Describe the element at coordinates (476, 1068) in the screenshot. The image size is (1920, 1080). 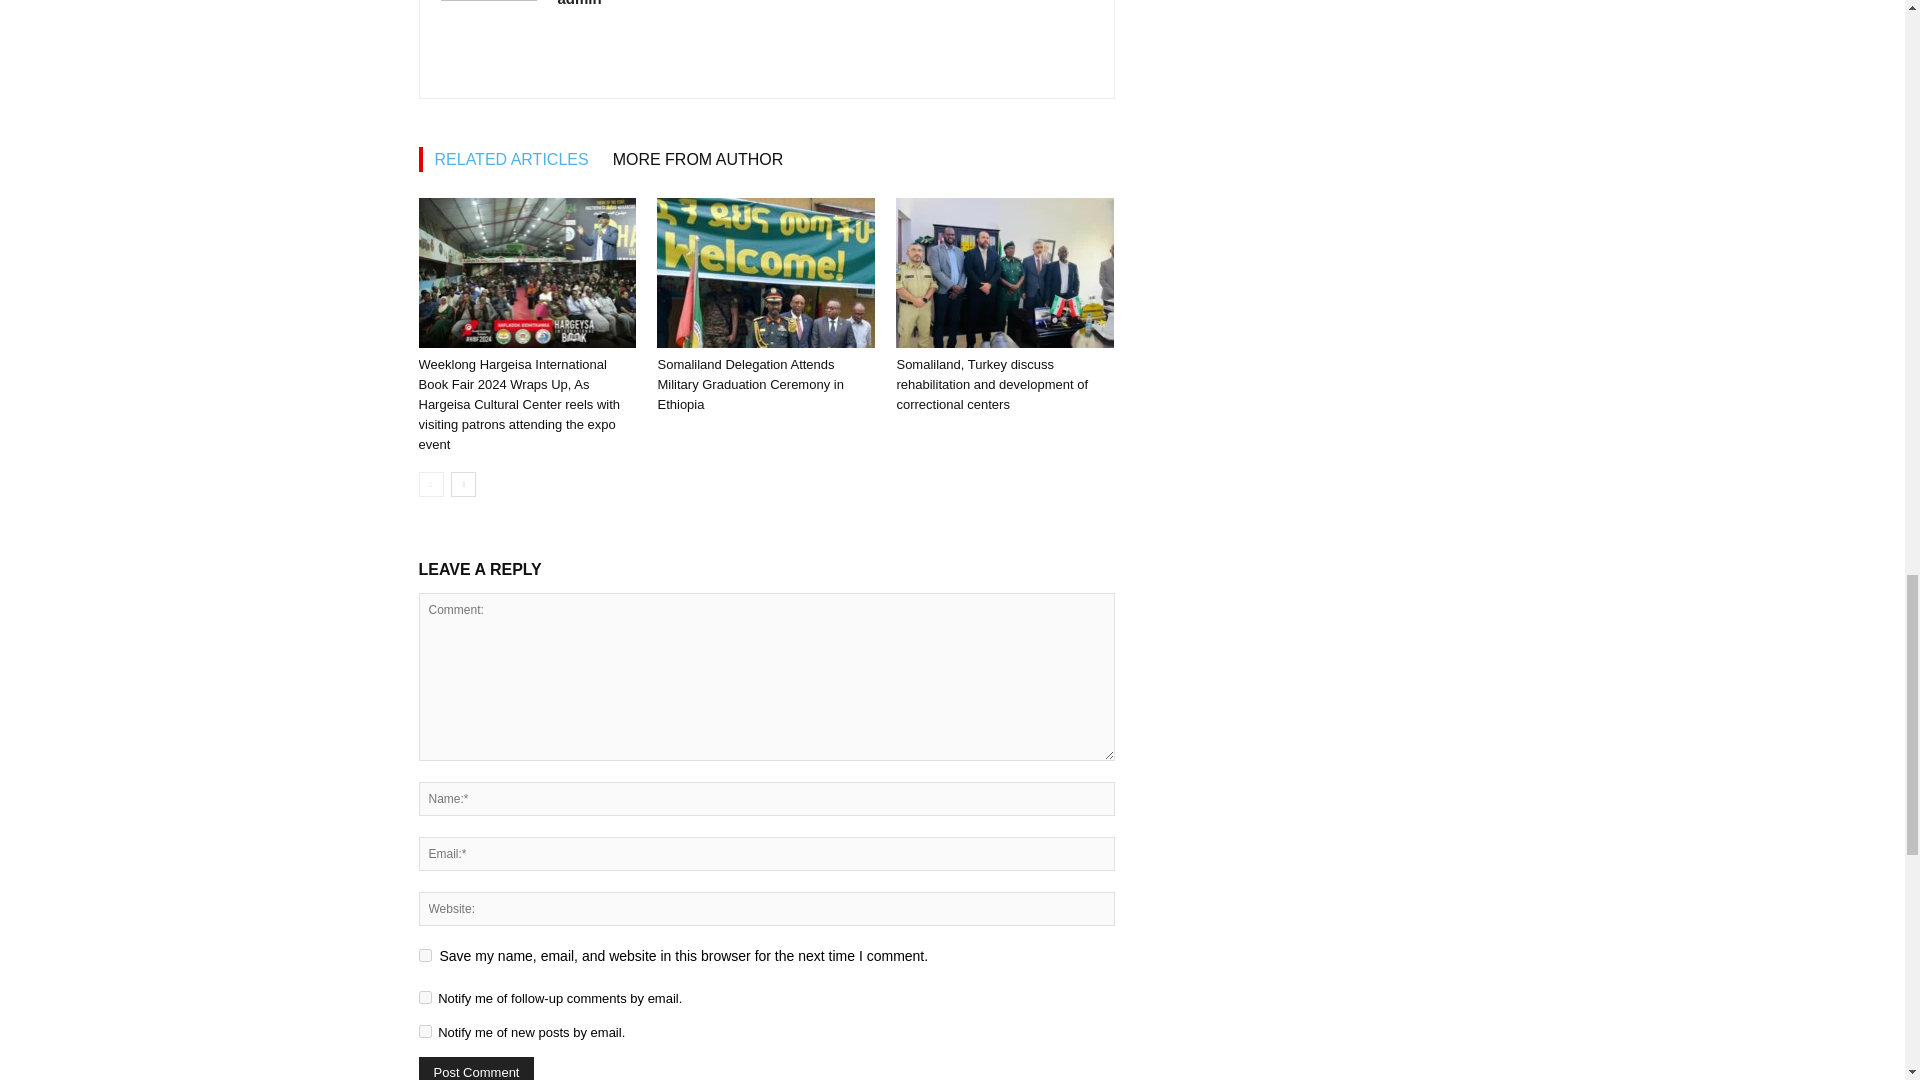
I see `Post Comment` at that location.